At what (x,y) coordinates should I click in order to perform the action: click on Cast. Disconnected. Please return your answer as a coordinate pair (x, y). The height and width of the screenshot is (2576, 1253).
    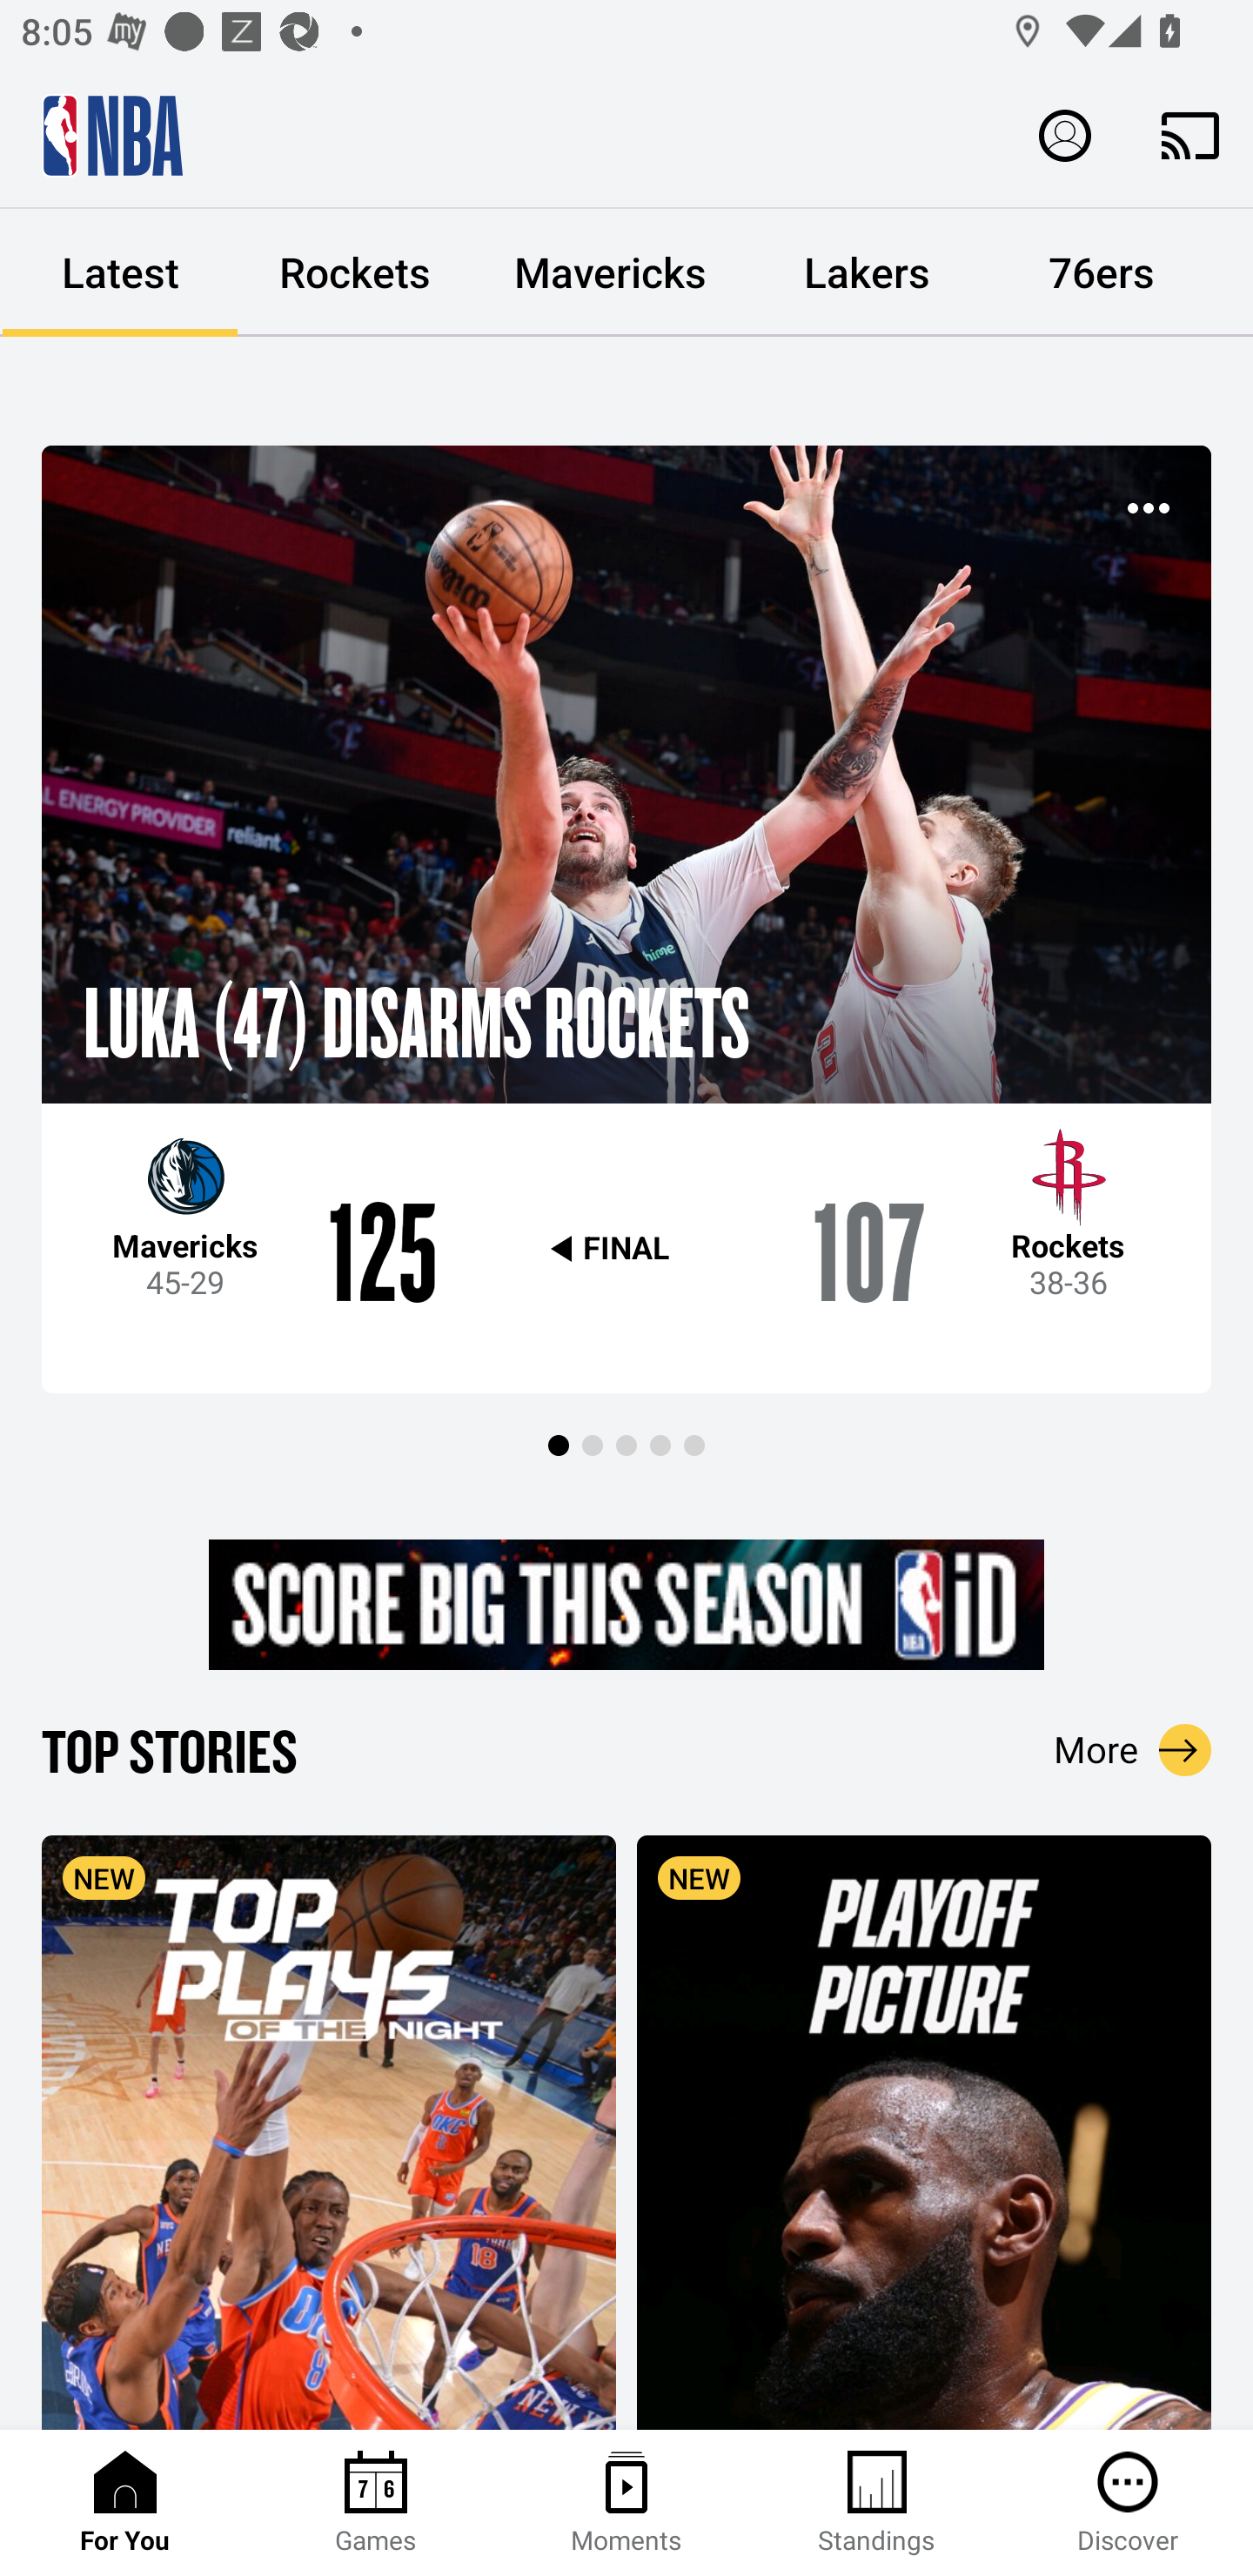
    Looking at the image, I should click on (1190, 135).